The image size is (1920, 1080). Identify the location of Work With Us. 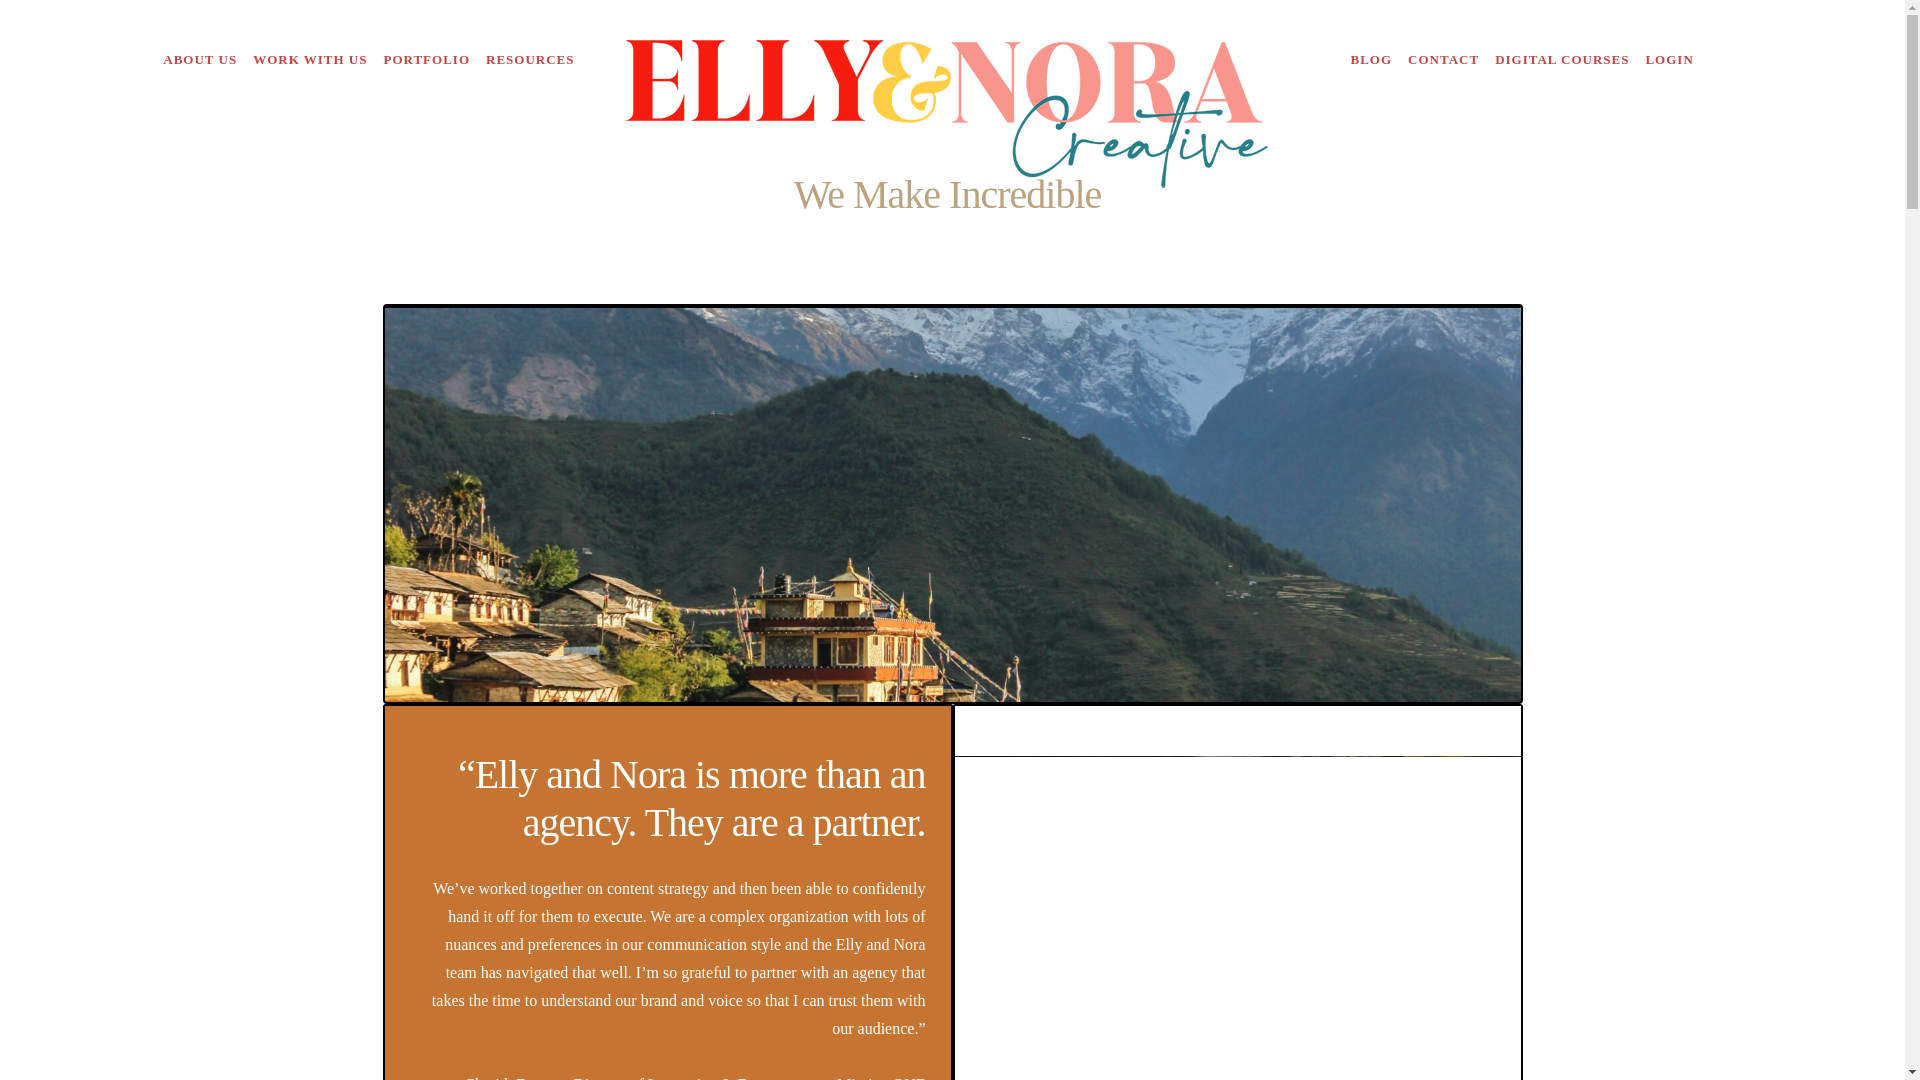
(310, 60).